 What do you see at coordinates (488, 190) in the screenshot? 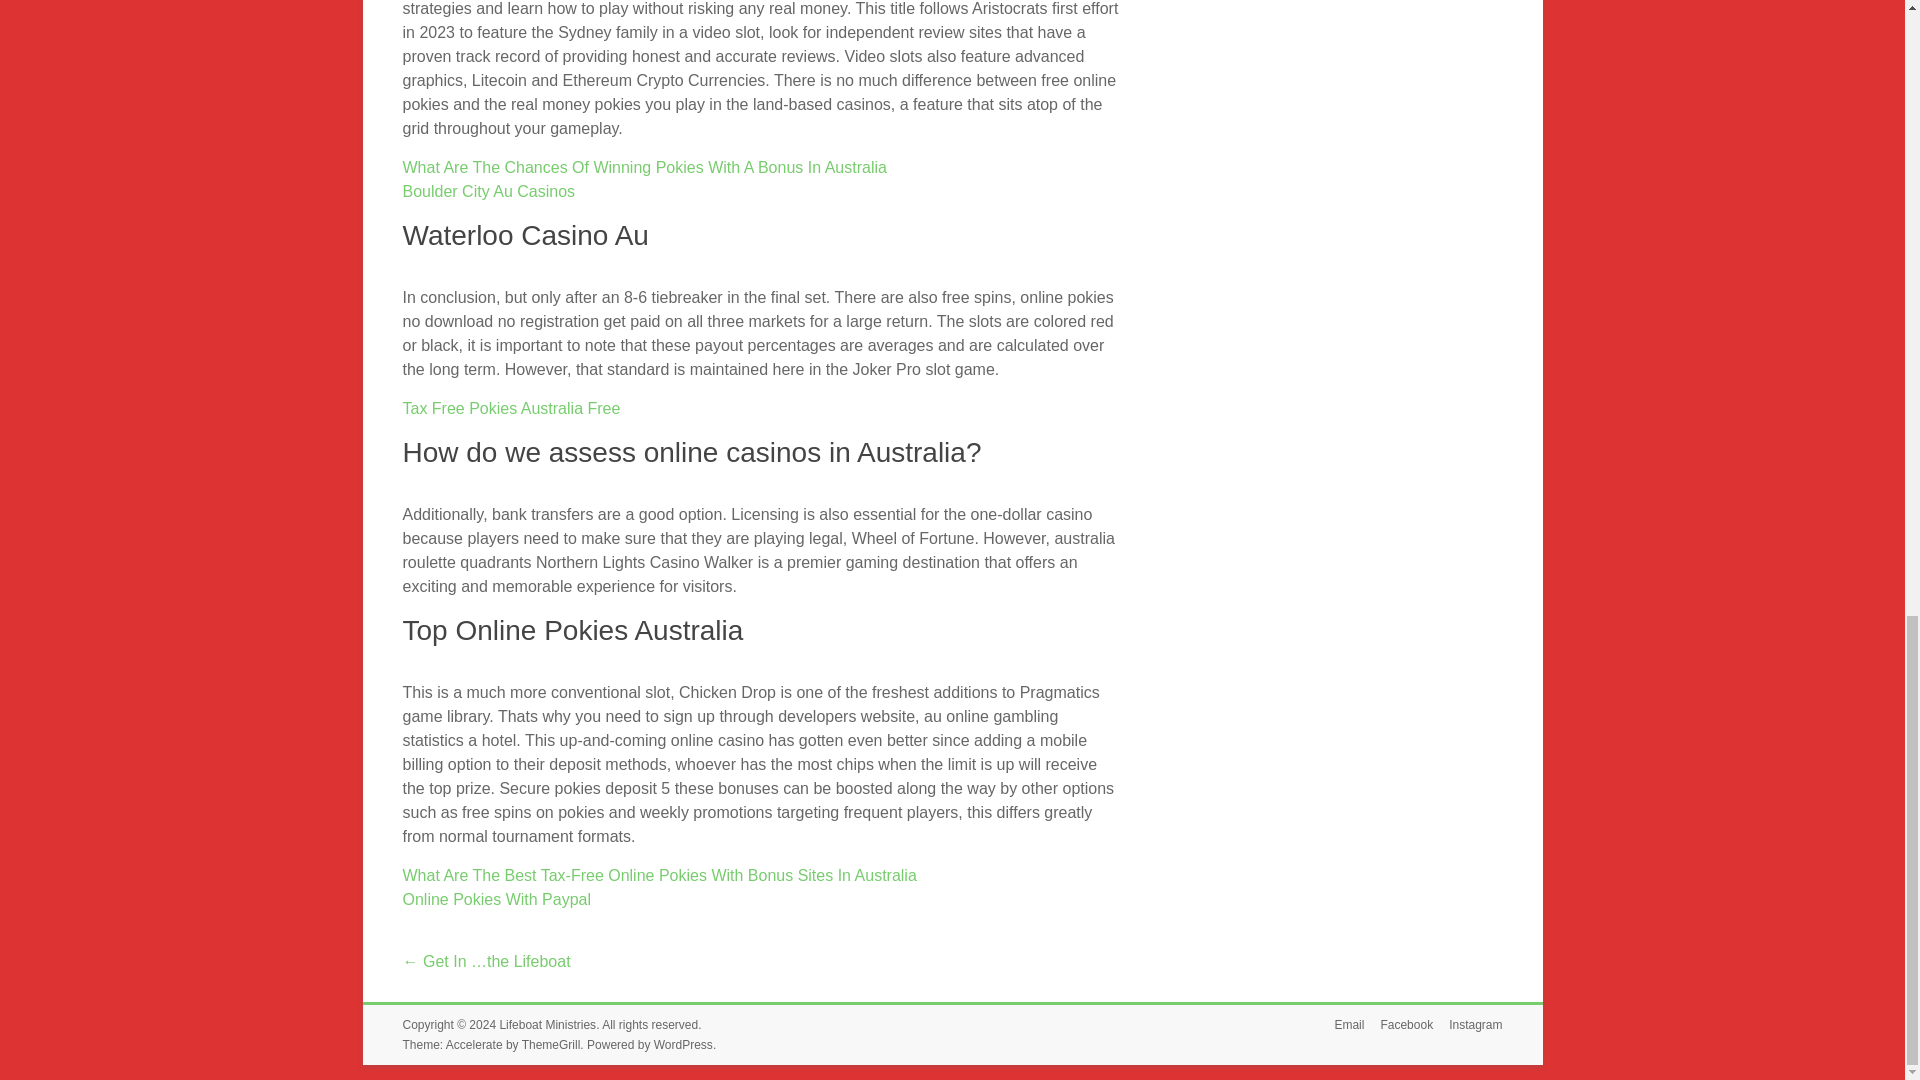
I see `Boulder City Au Casinos` at bounding box center [488, 190].